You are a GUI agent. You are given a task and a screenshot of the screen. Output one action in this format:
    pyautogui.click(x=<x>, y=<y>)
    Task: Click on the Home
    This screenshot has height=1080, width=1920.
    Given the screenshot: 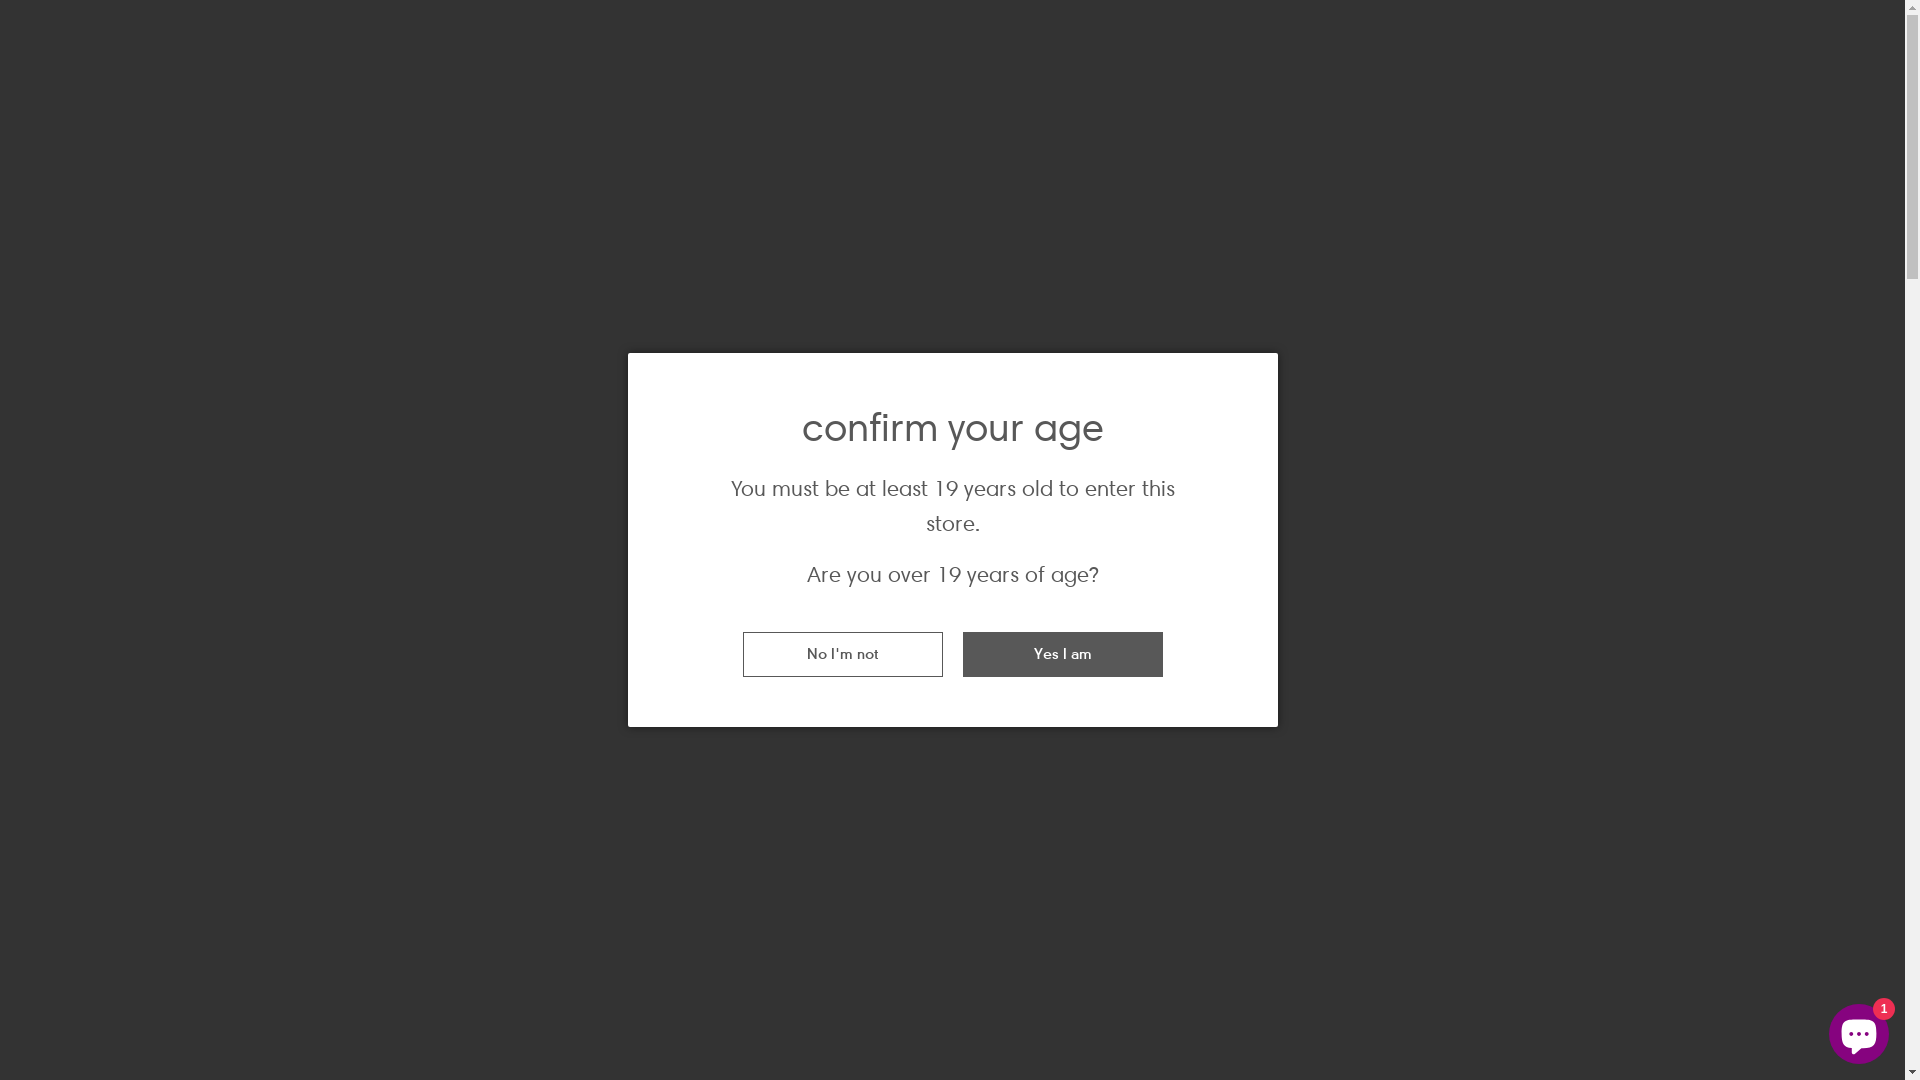 What is the action you would take?
    pyautogui.click(x=416, y=444)
    